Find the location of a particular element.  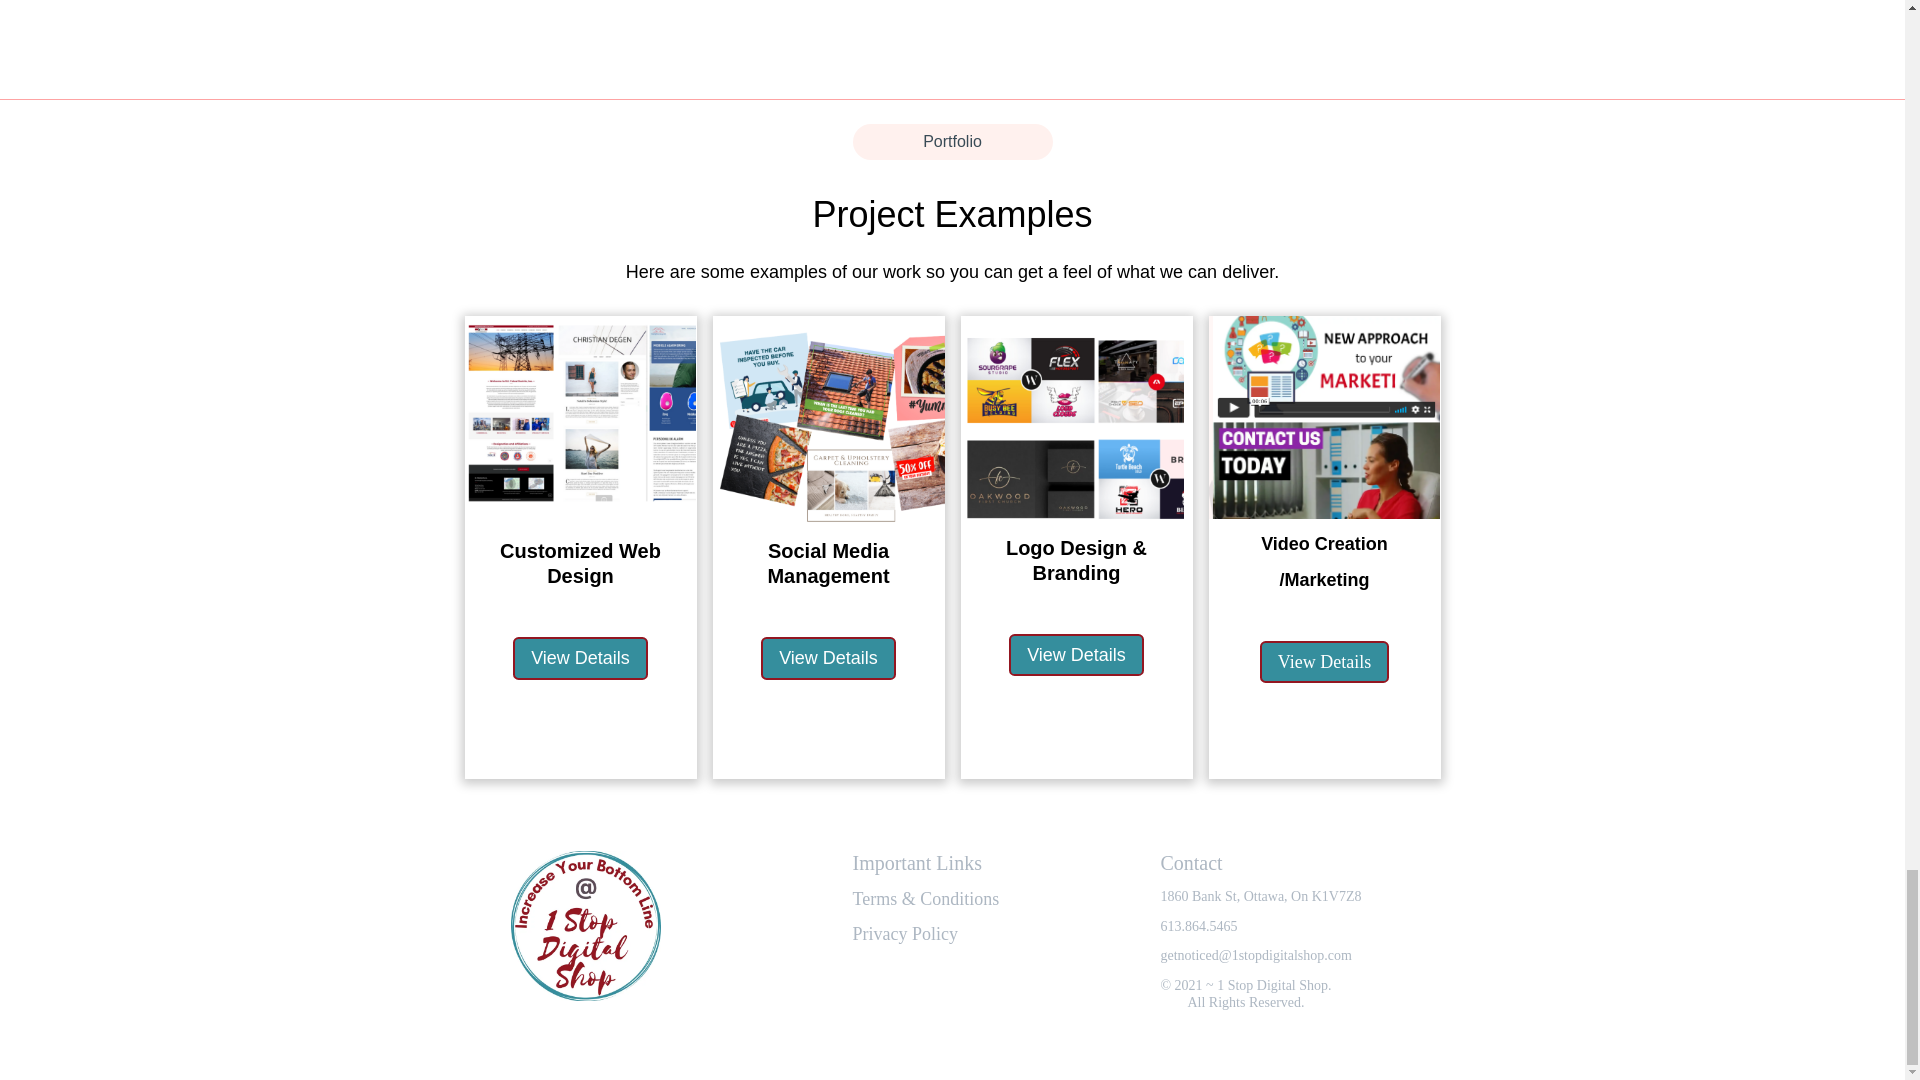

View Details is located at coordinates (580, 658).